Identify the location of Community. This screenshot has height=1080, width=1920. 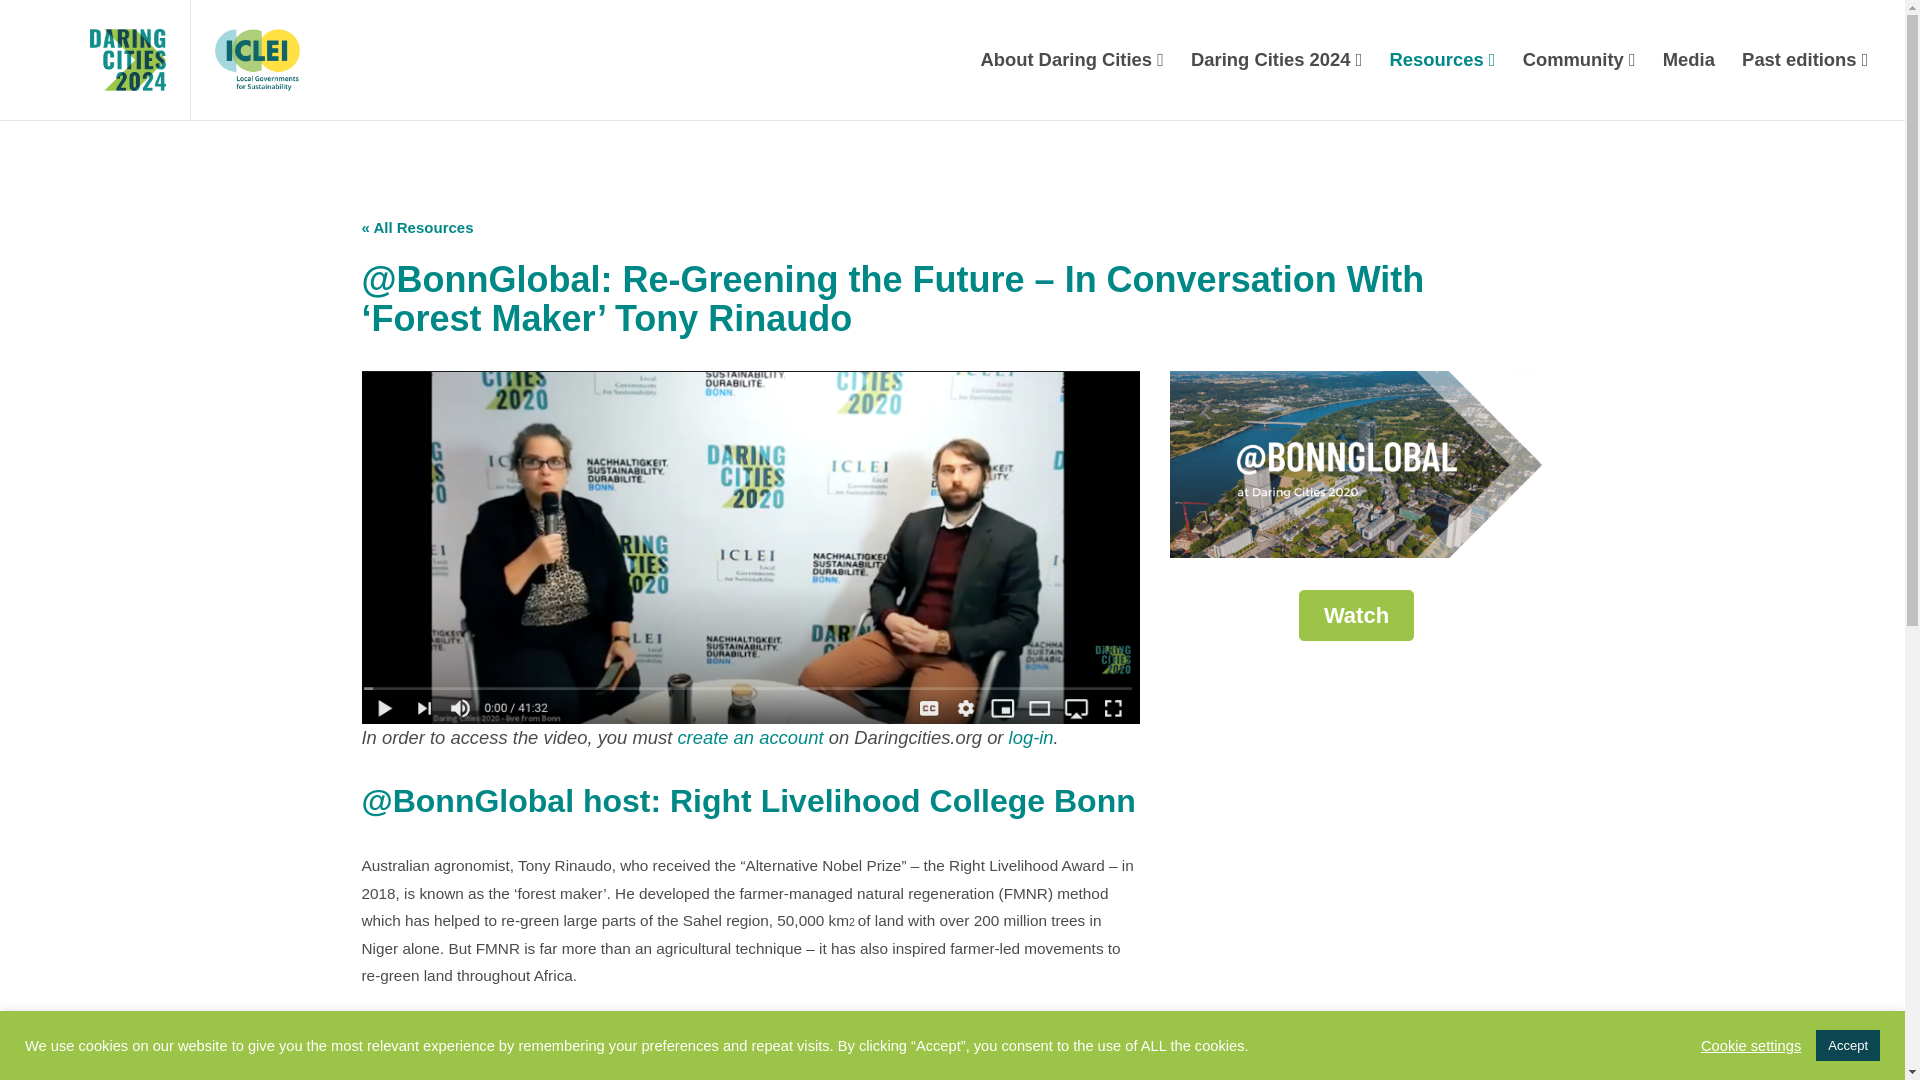
(1579, 60).